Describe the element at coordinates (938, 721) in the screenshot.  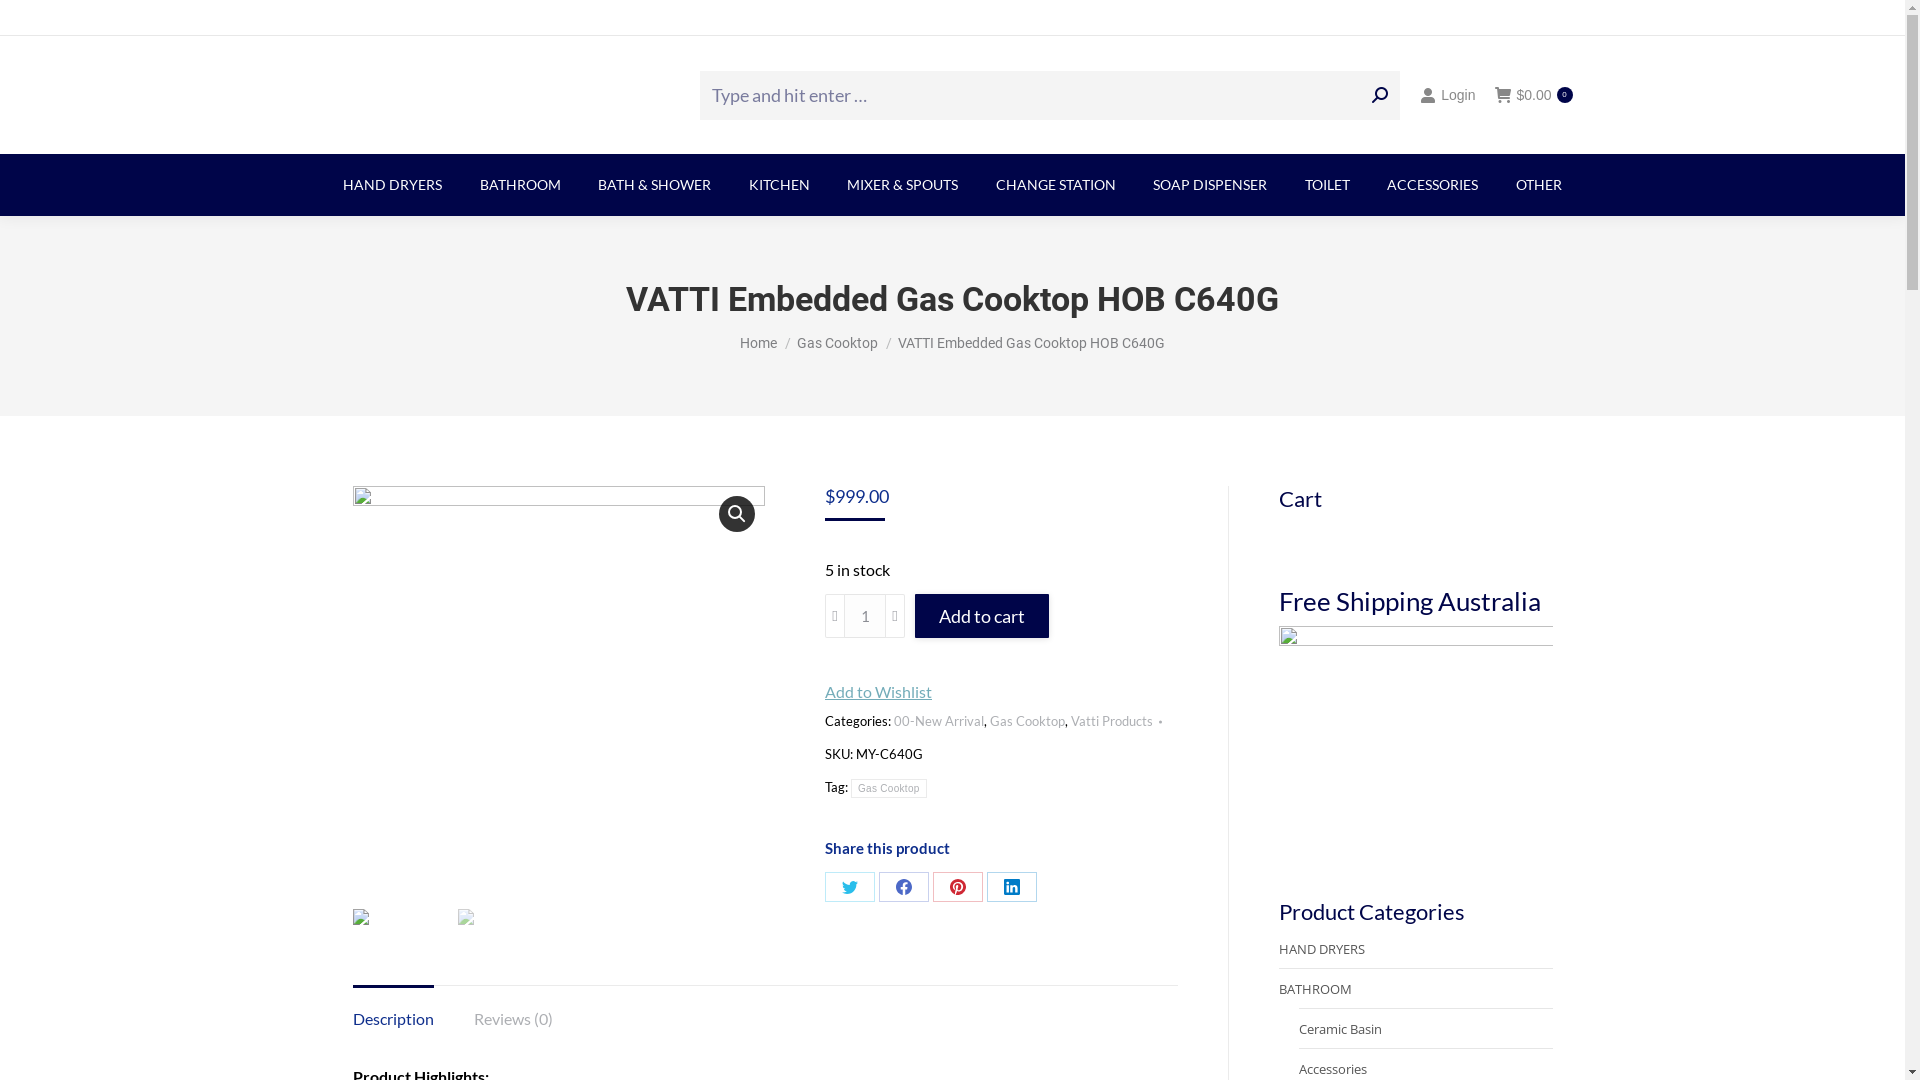
I see `00-New Arrival` at that location.